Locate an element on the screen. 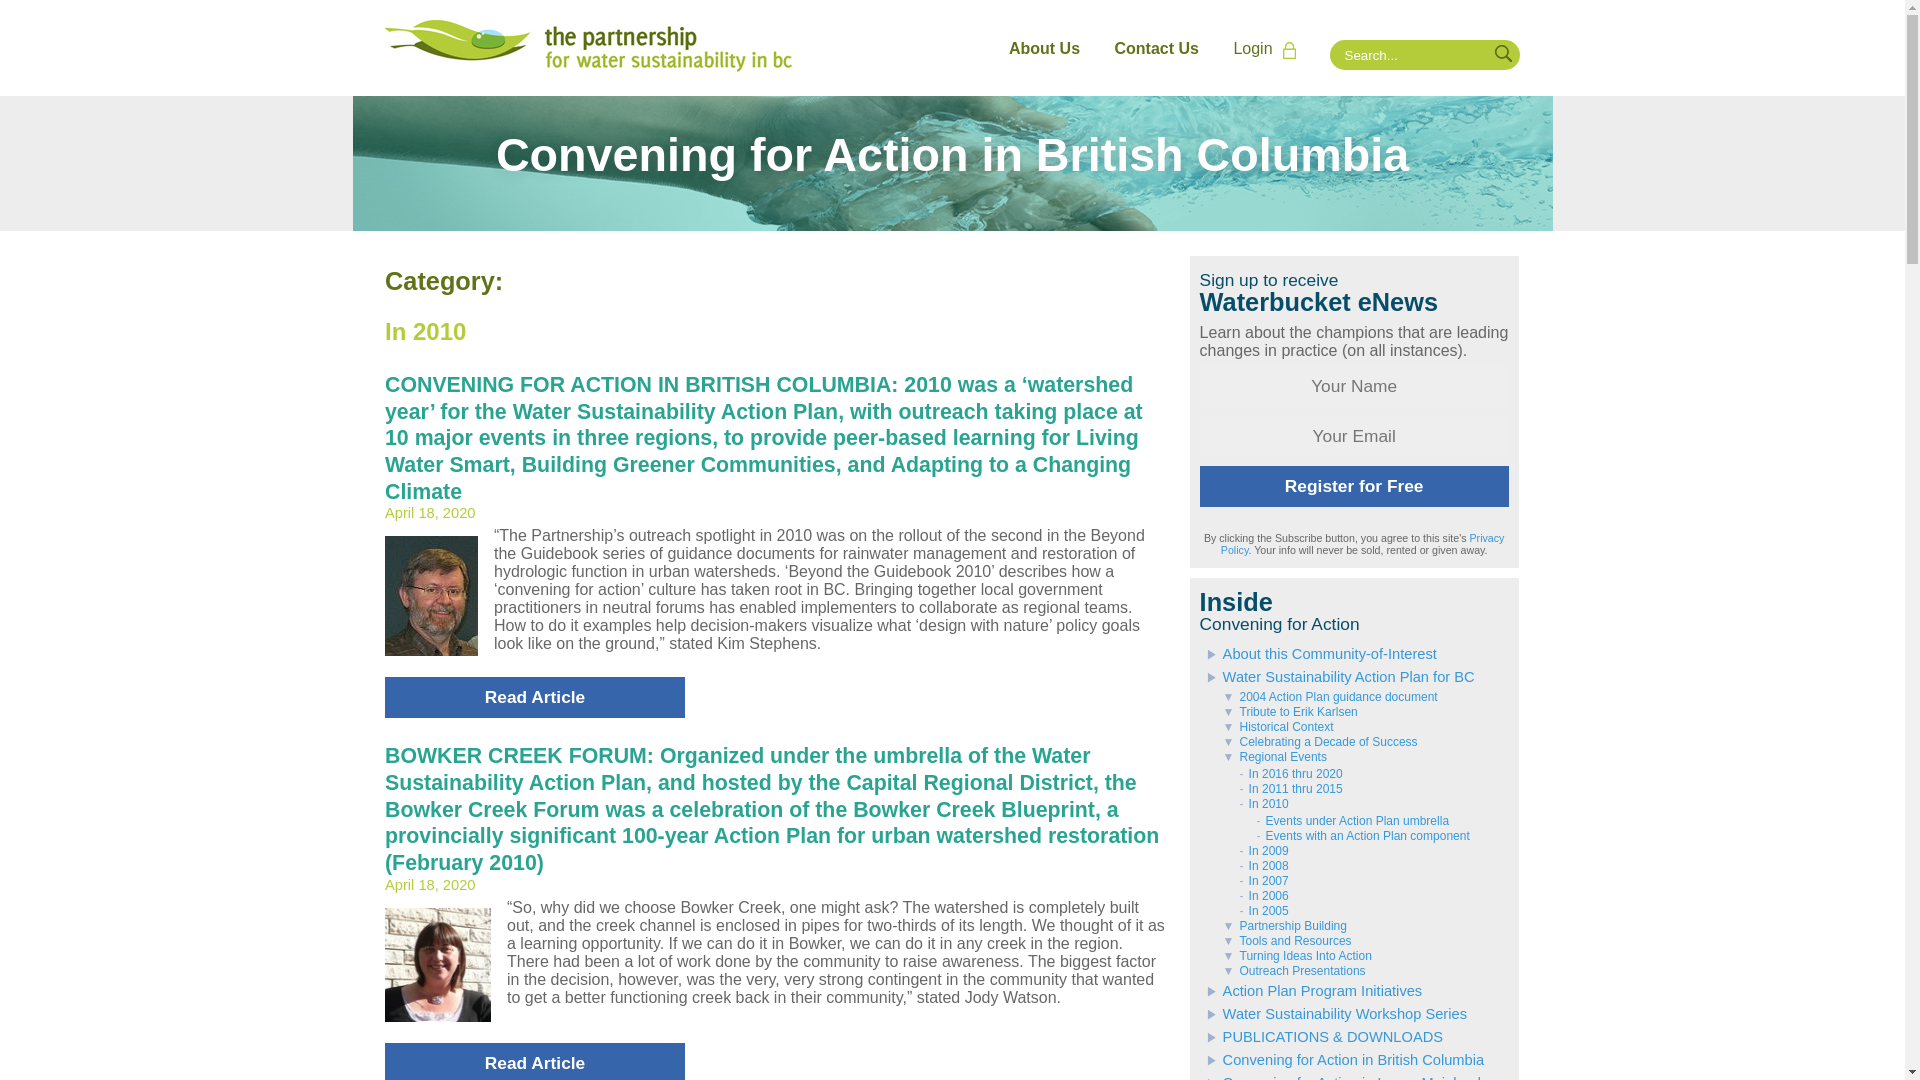 The image size is (1920, 1080). Login is located at coordinates (1270, 49).